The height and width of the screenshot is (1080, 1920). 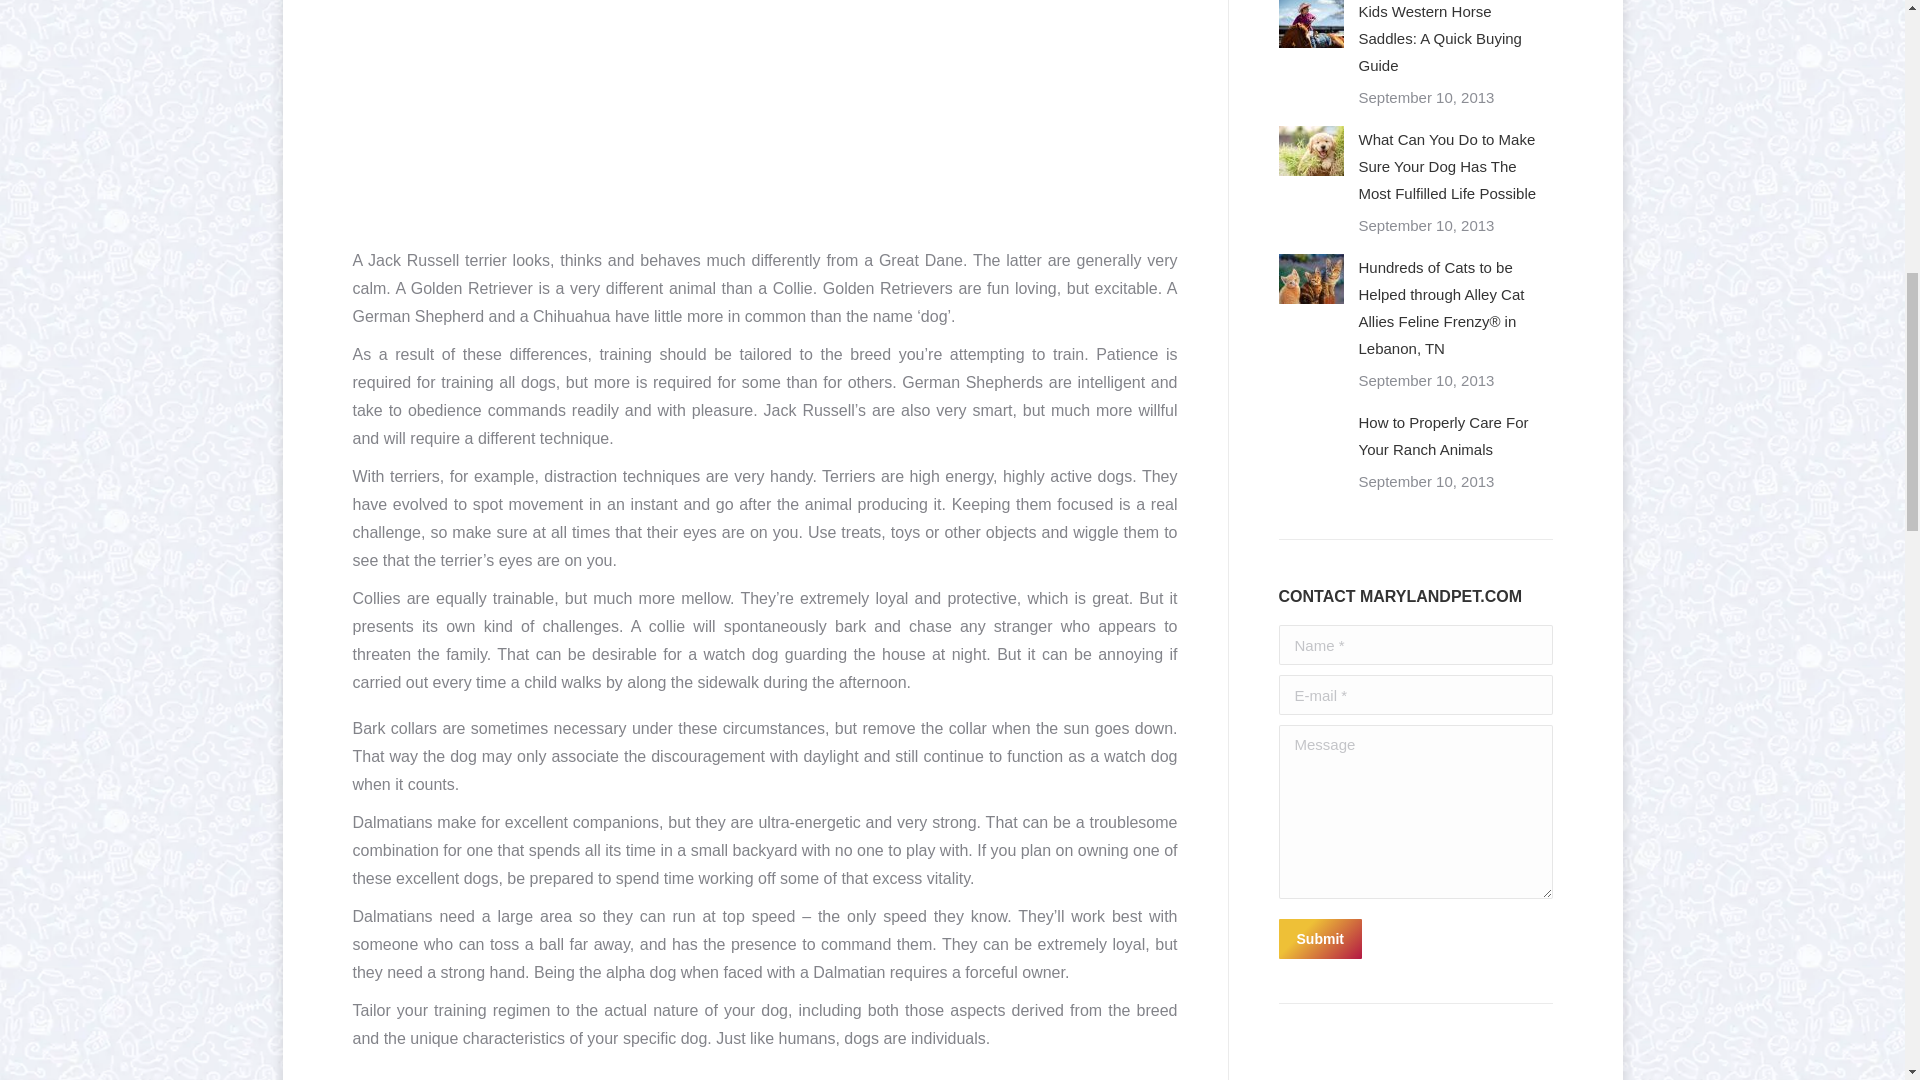 I want to click on submit, so click(x=1414, y=941).